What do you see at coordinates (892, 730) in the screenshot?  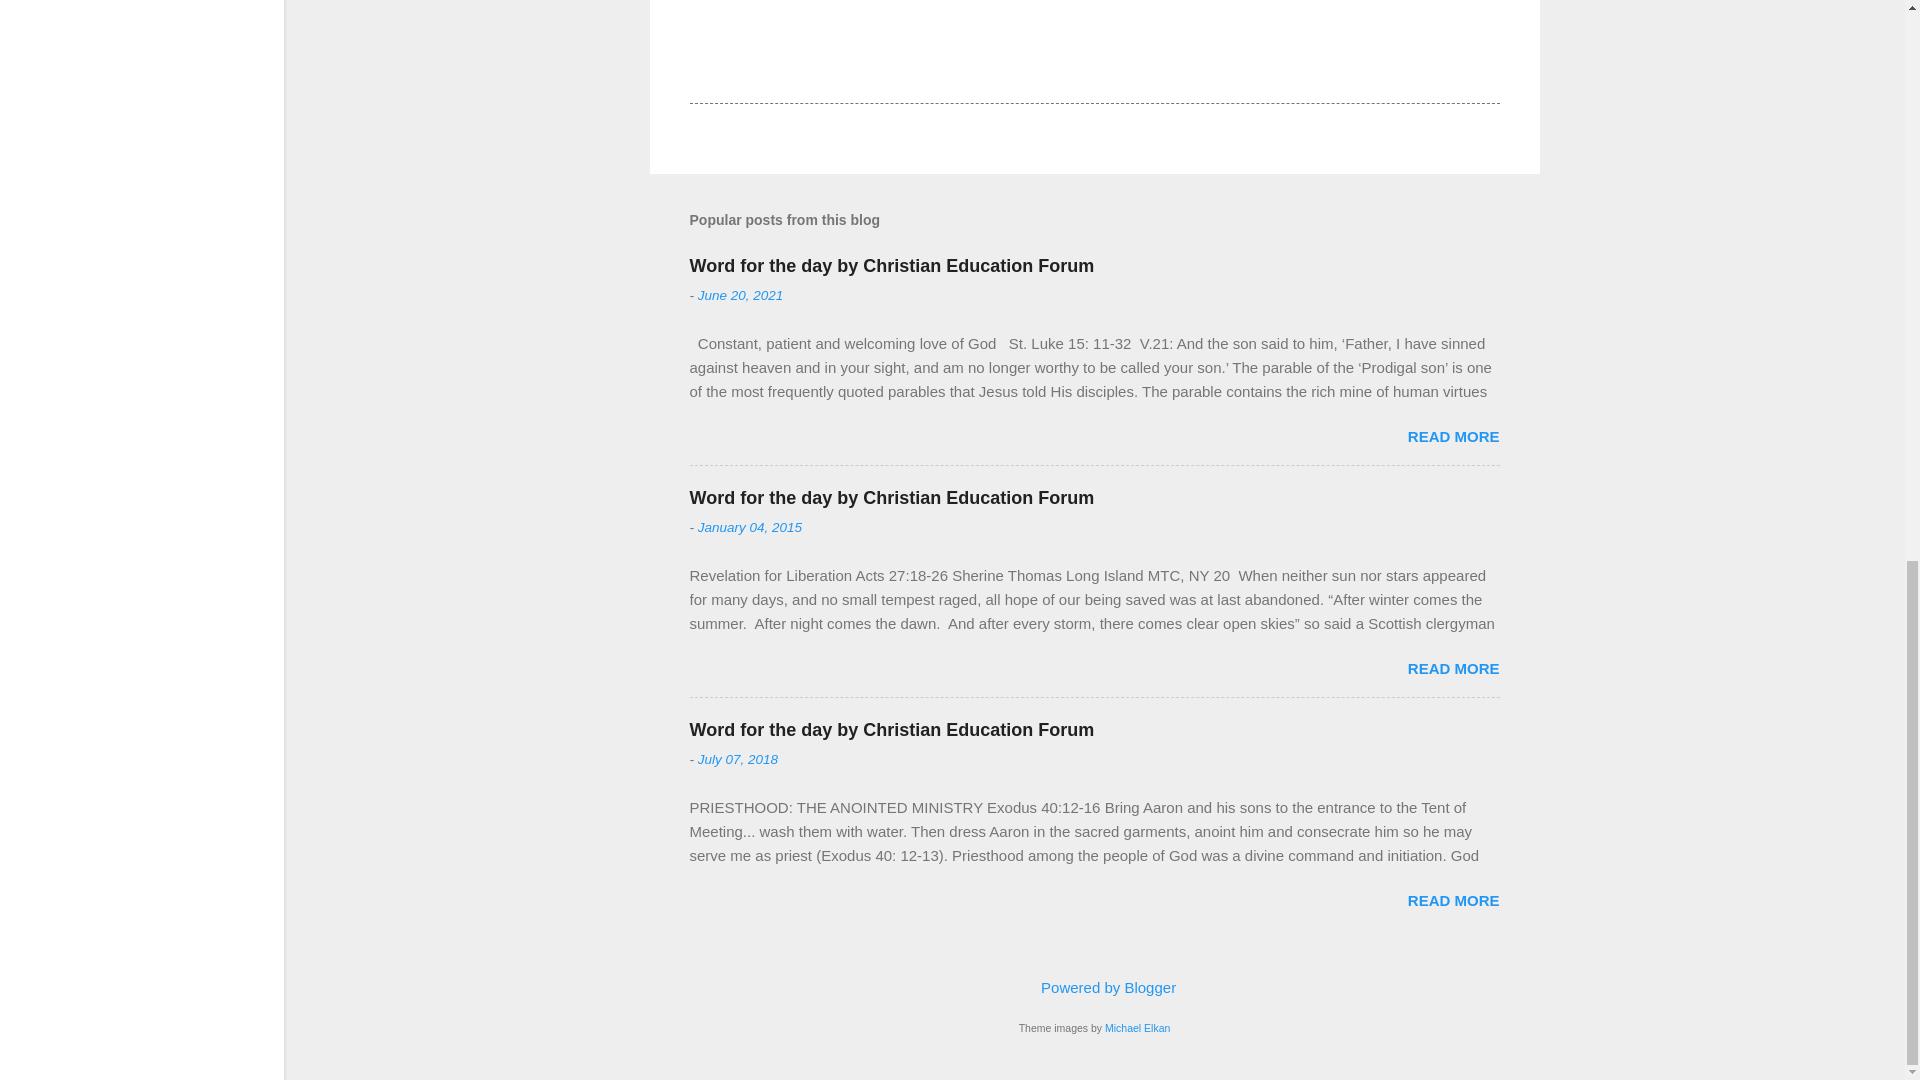 I see `Word for the day by Christian Education Forum` at bounding box center [892, 730].